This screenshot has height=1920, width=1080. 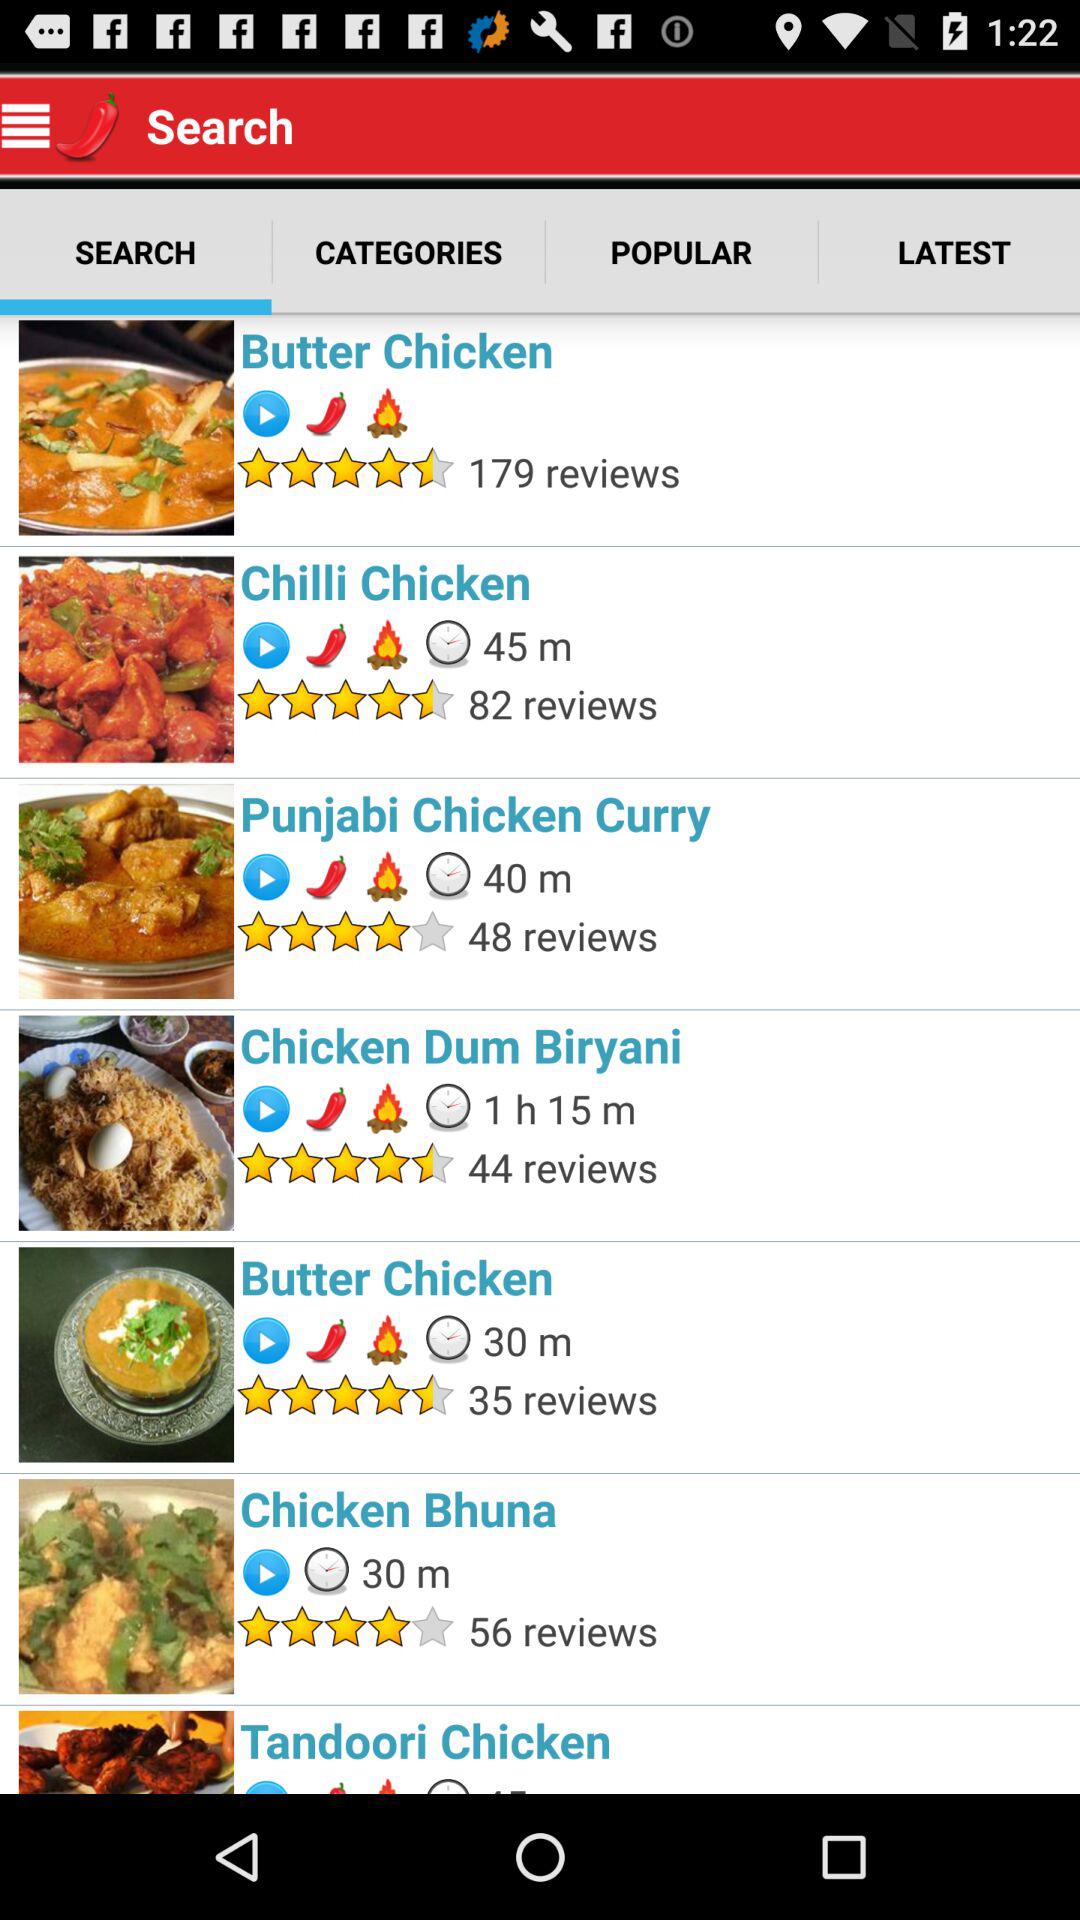 I want to click on flip until punjabi chicken curry, so click(x=654, y=813).